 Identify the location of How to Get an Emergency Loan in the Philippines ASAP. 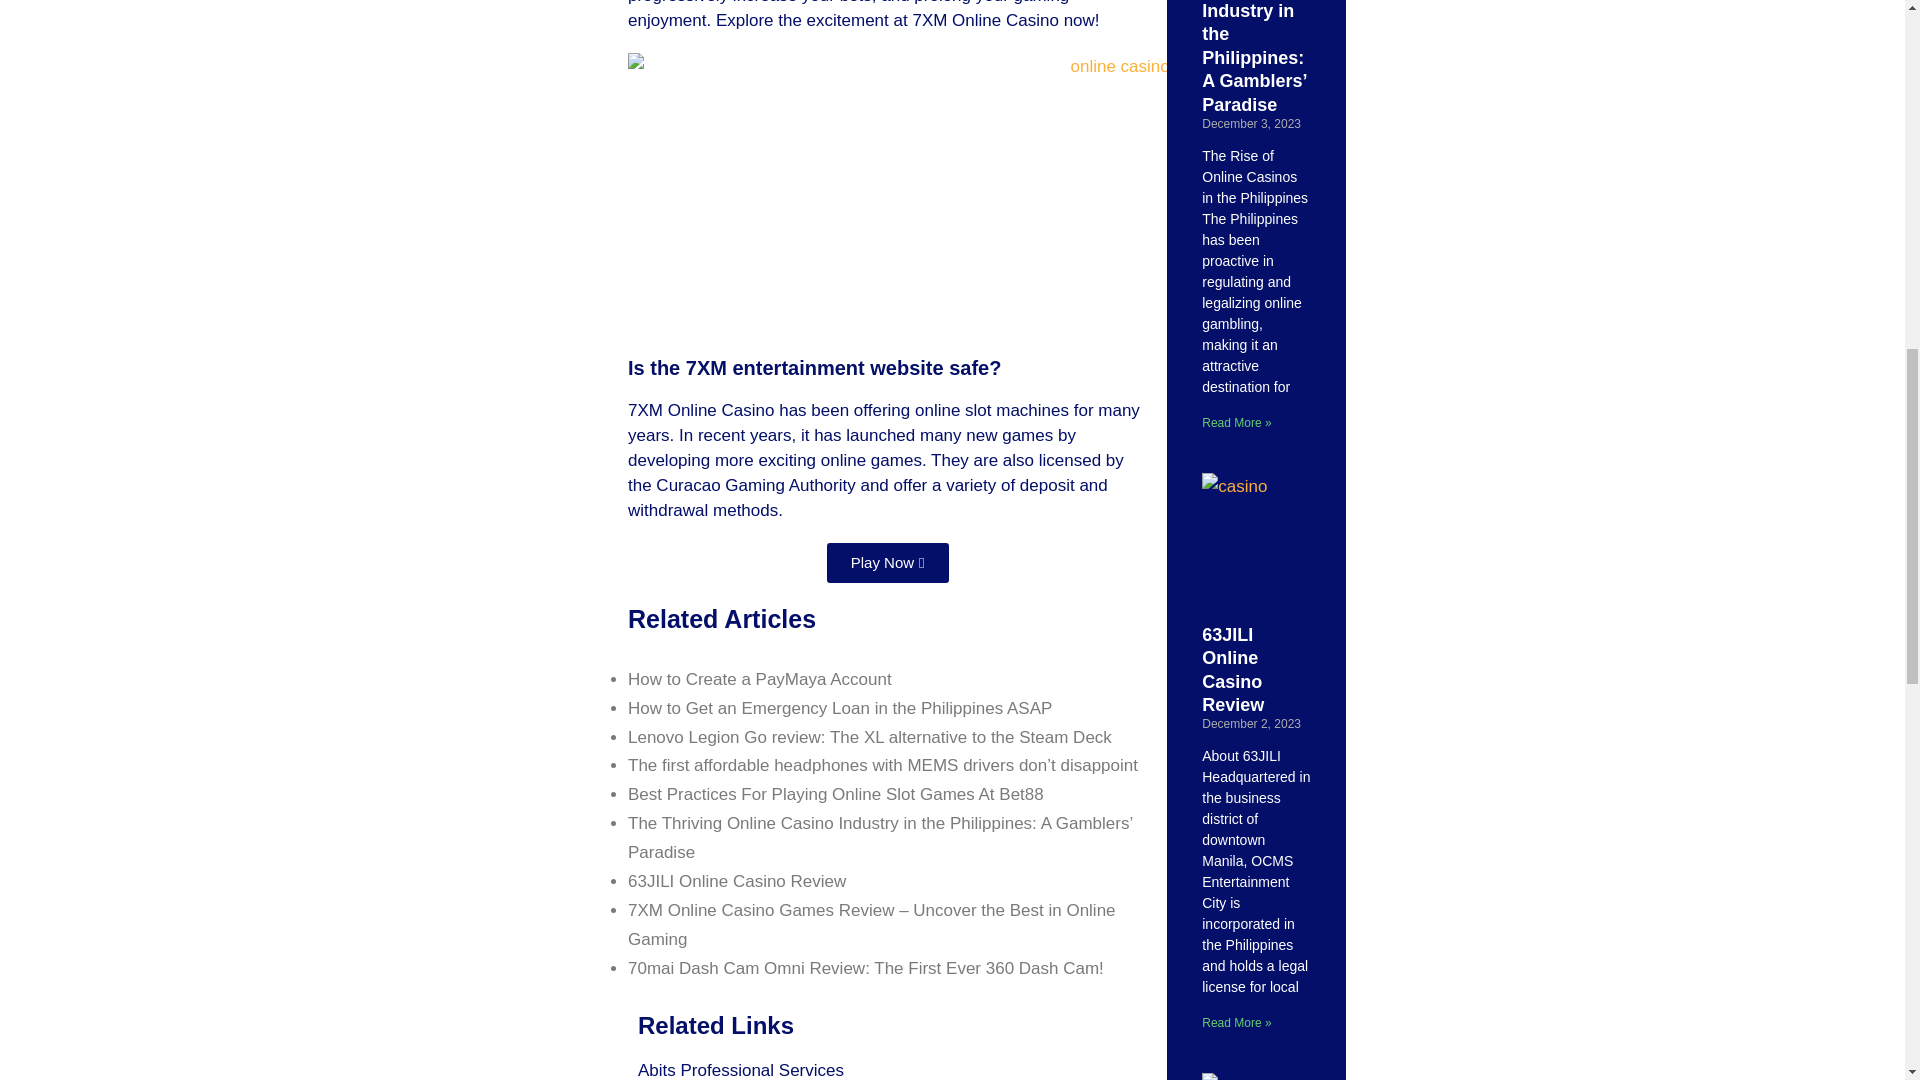
(840, 708).